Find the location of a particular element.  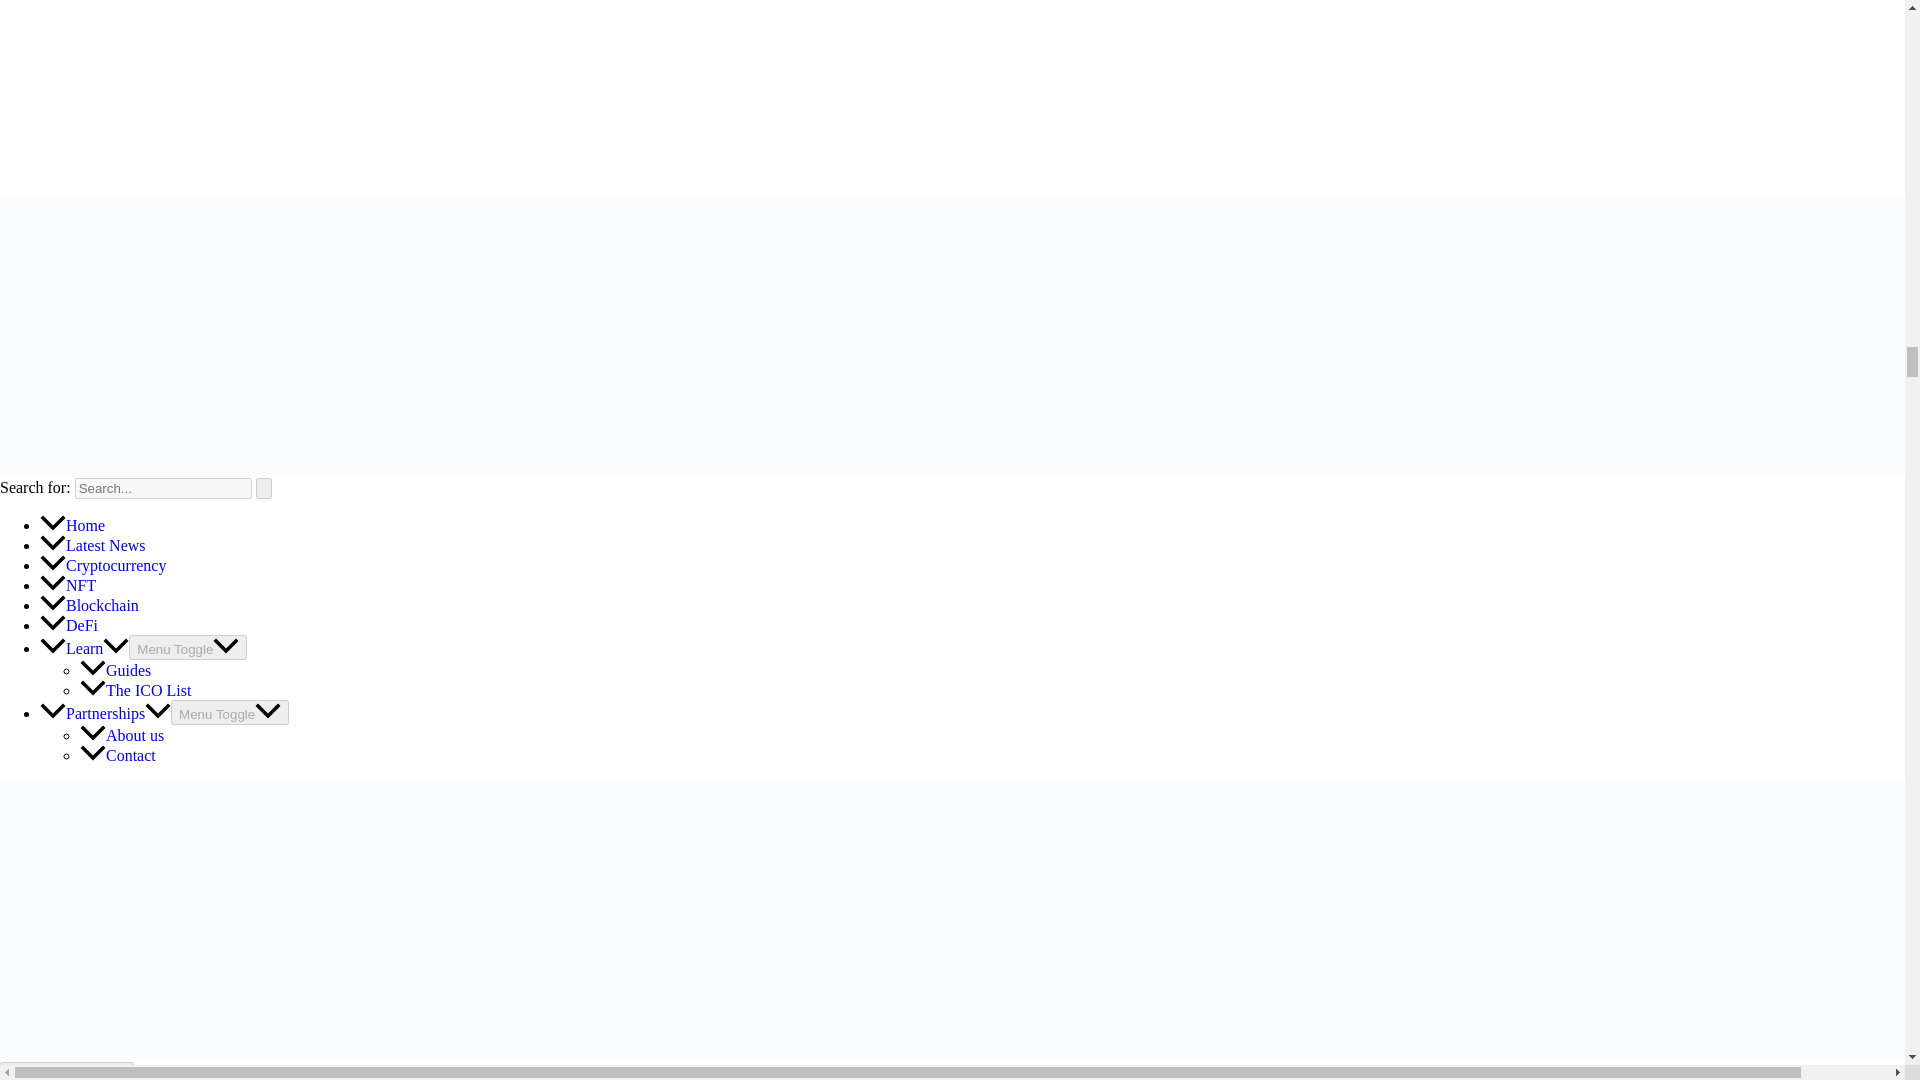

Learn is located at coordinates (84, 648).